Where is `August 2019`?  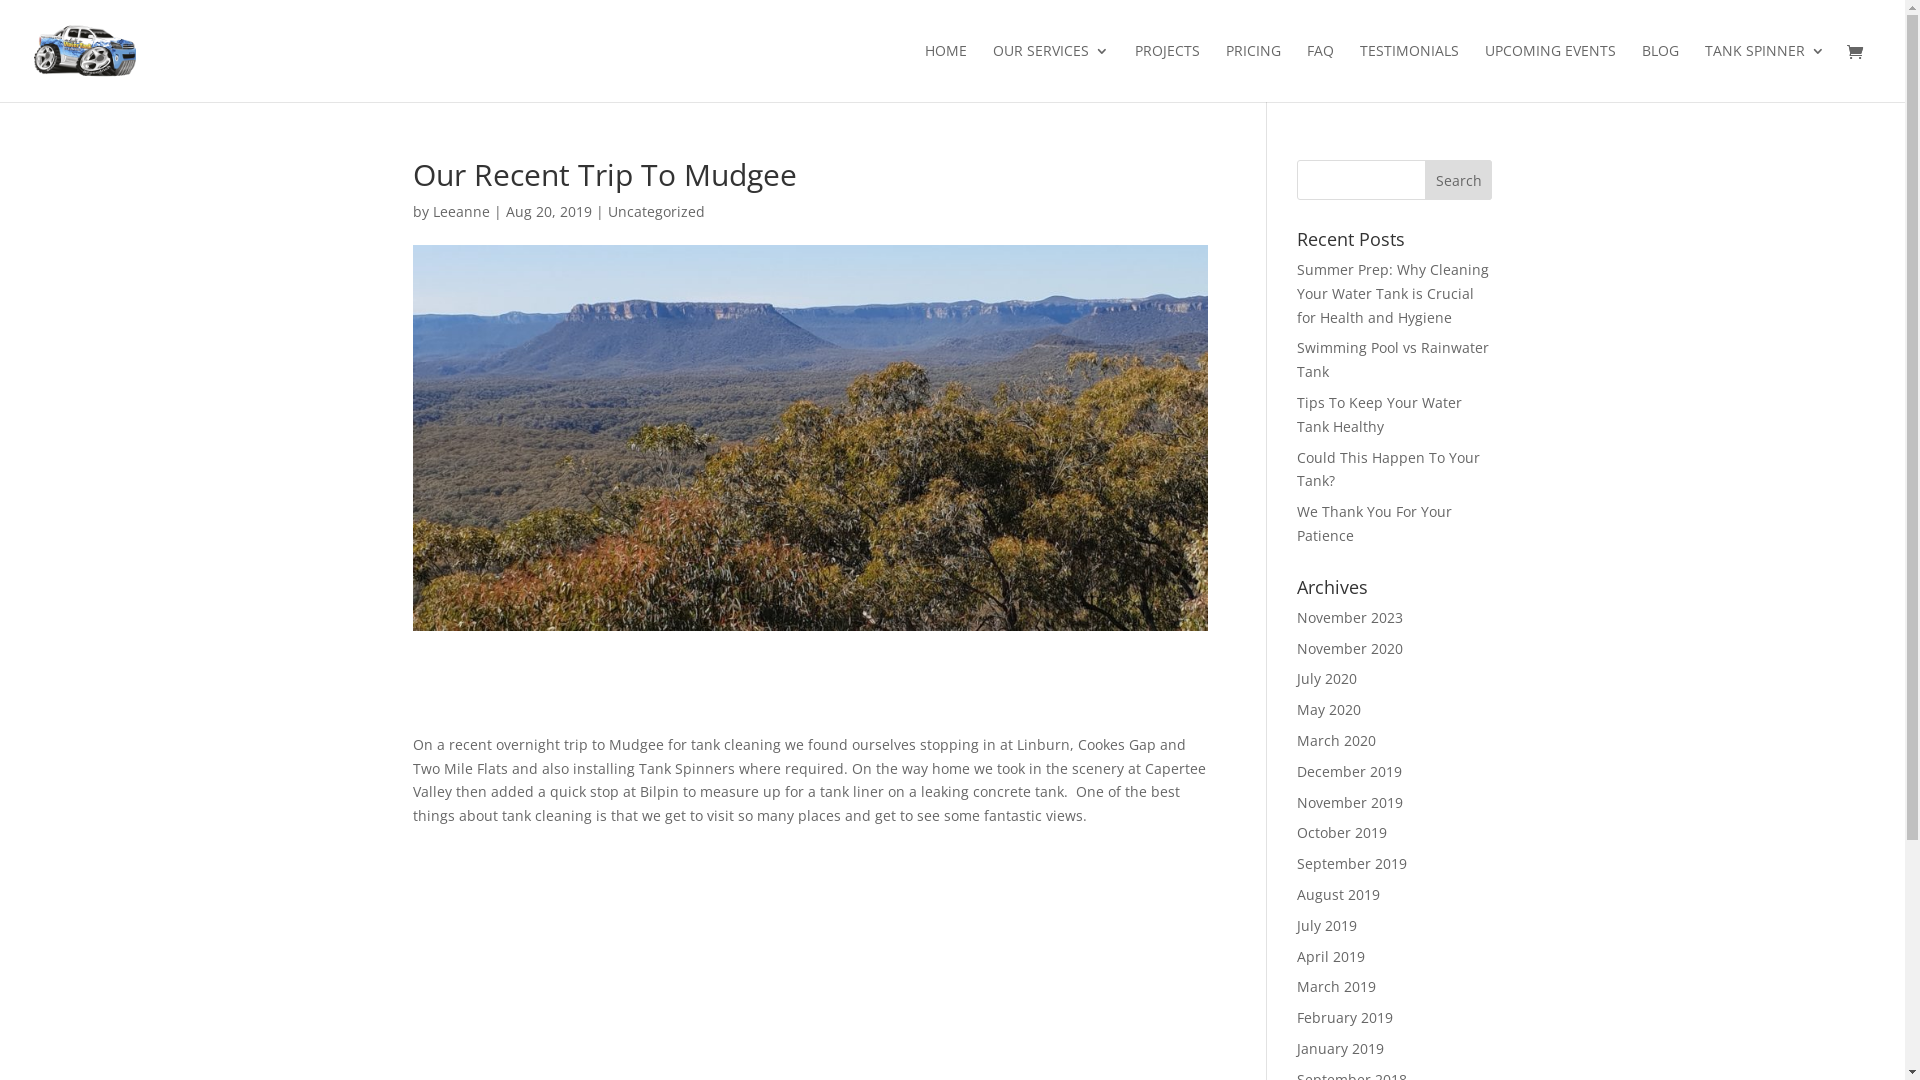 August 2019 is located at coordinates (1338, 894).